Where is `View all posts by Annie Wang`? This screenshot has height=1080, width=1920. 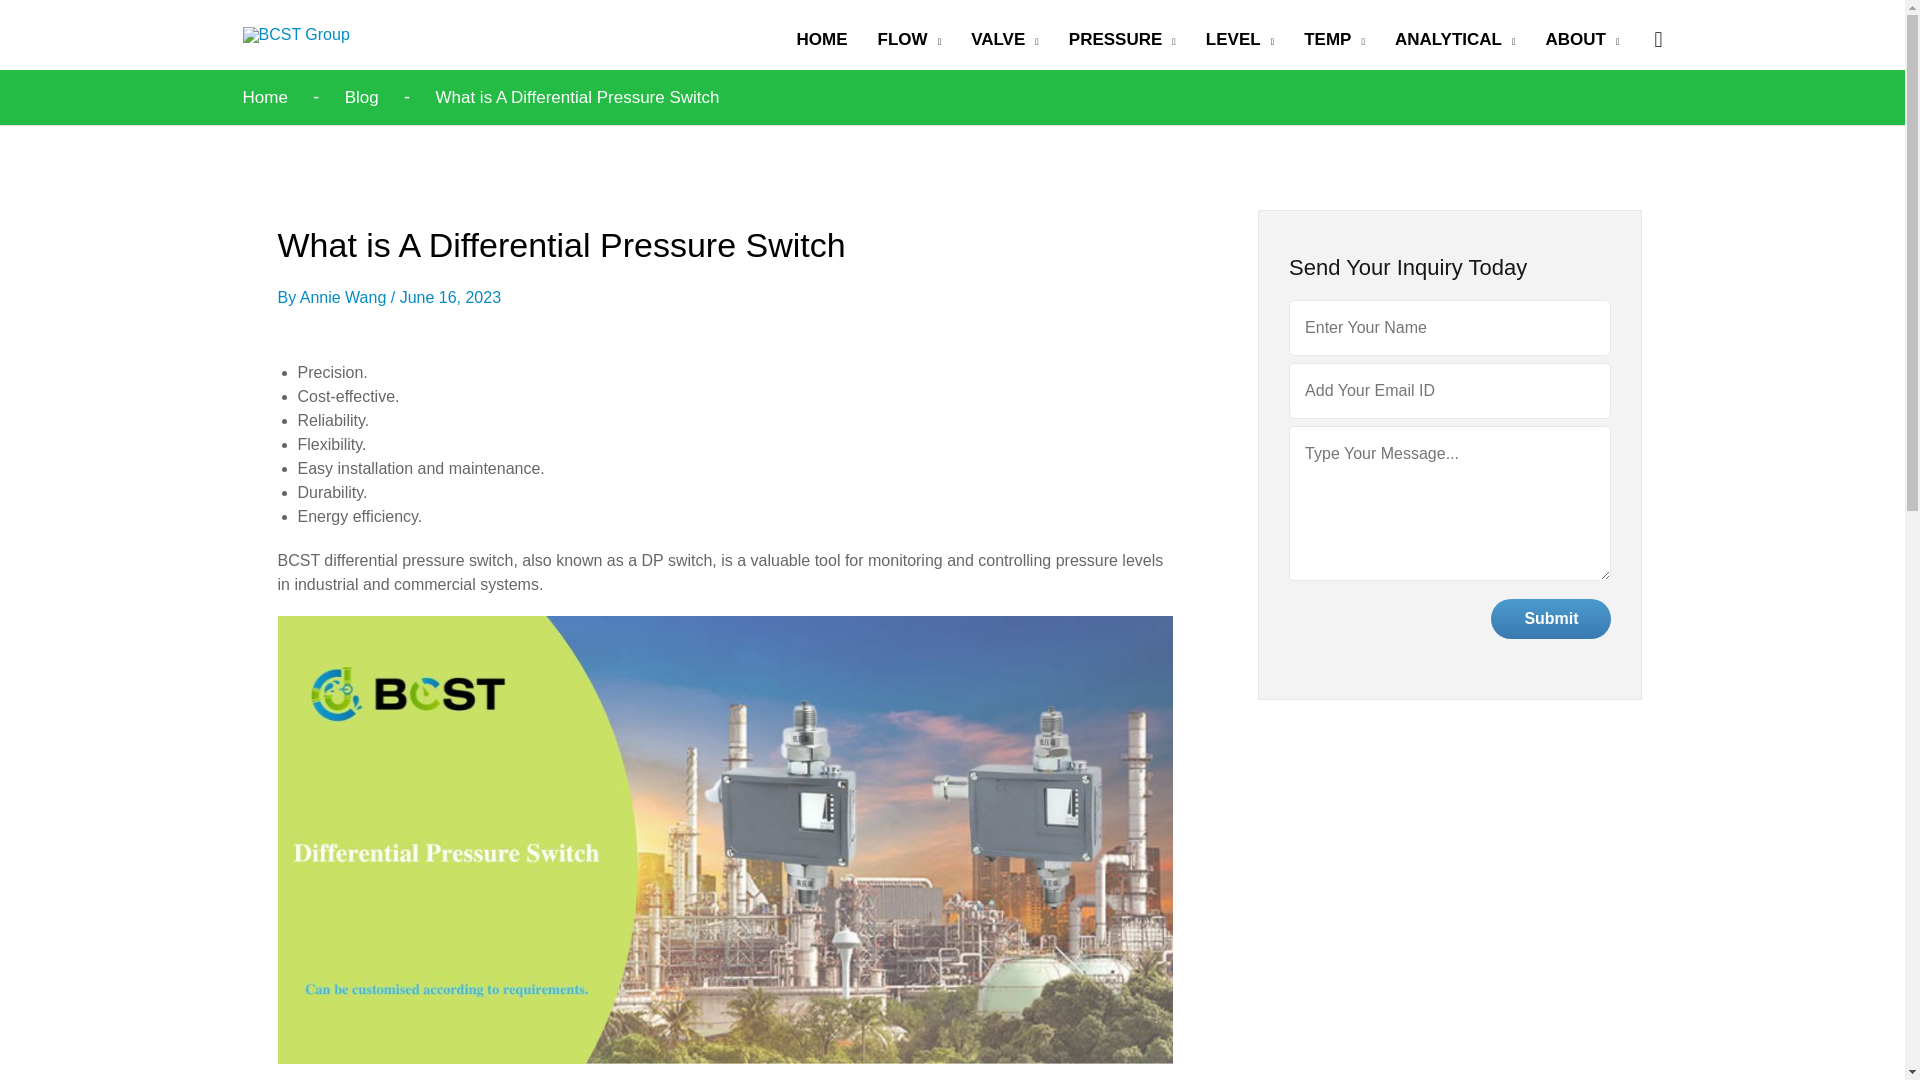 View all posts by Annie Wang is located at coordinates (345, 297).